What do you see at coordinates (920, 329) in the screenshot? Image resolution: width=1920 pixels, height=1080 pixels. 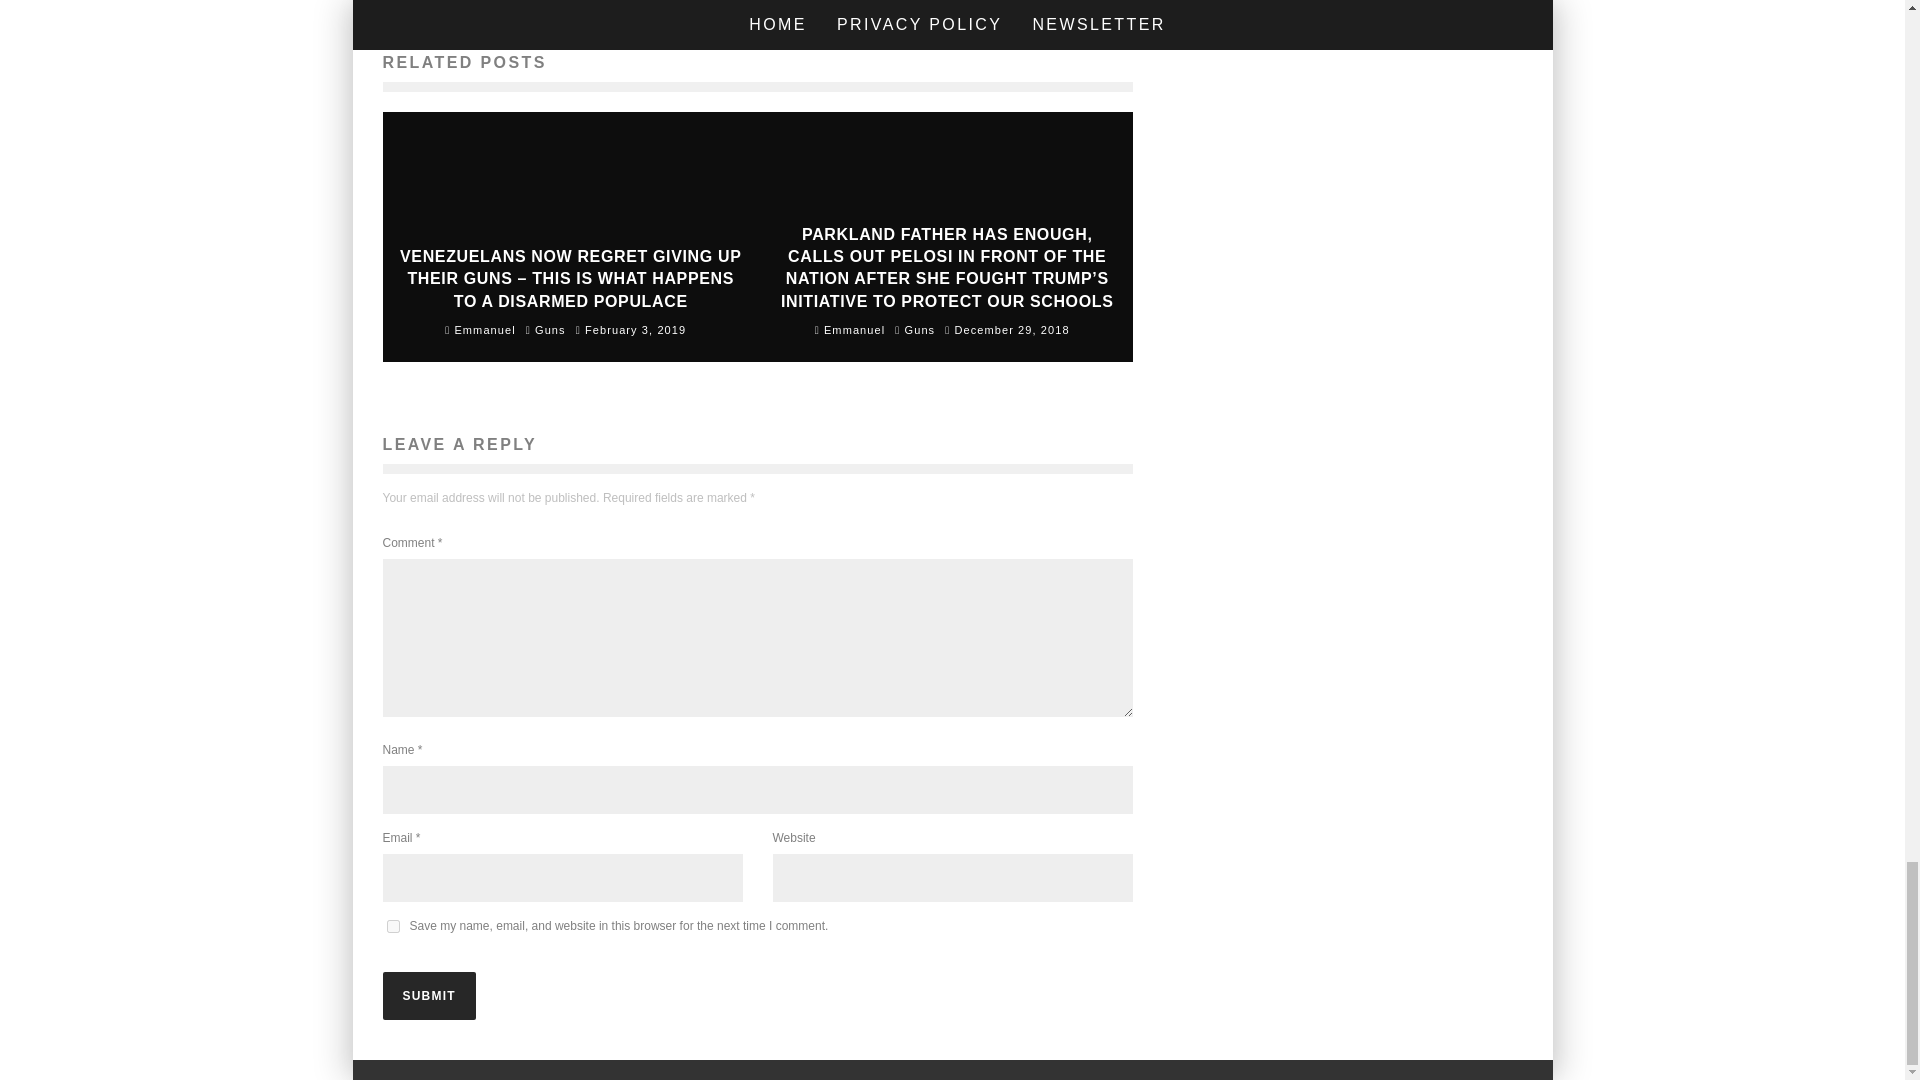 I see `Guns` at bounding box center [920, 329].